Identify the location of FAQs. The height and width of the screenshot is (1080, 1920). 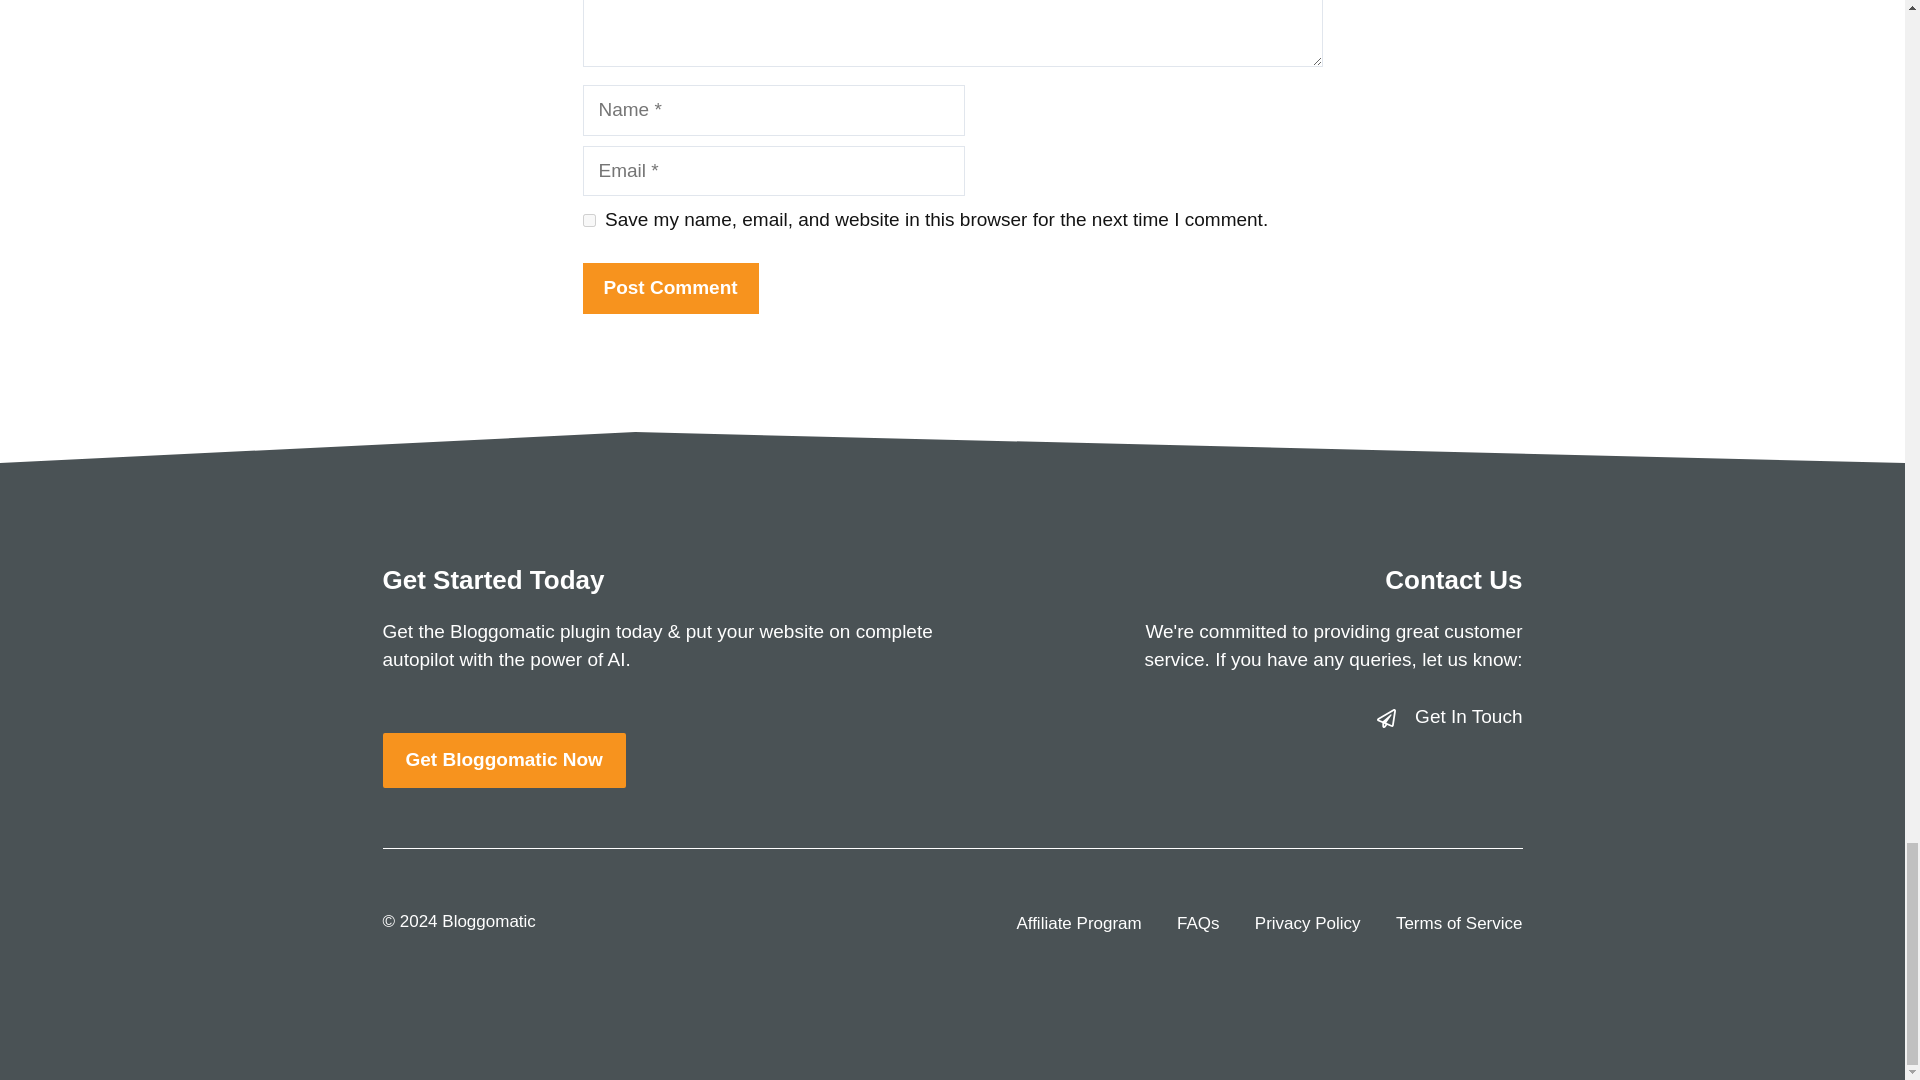
(1198, 924).